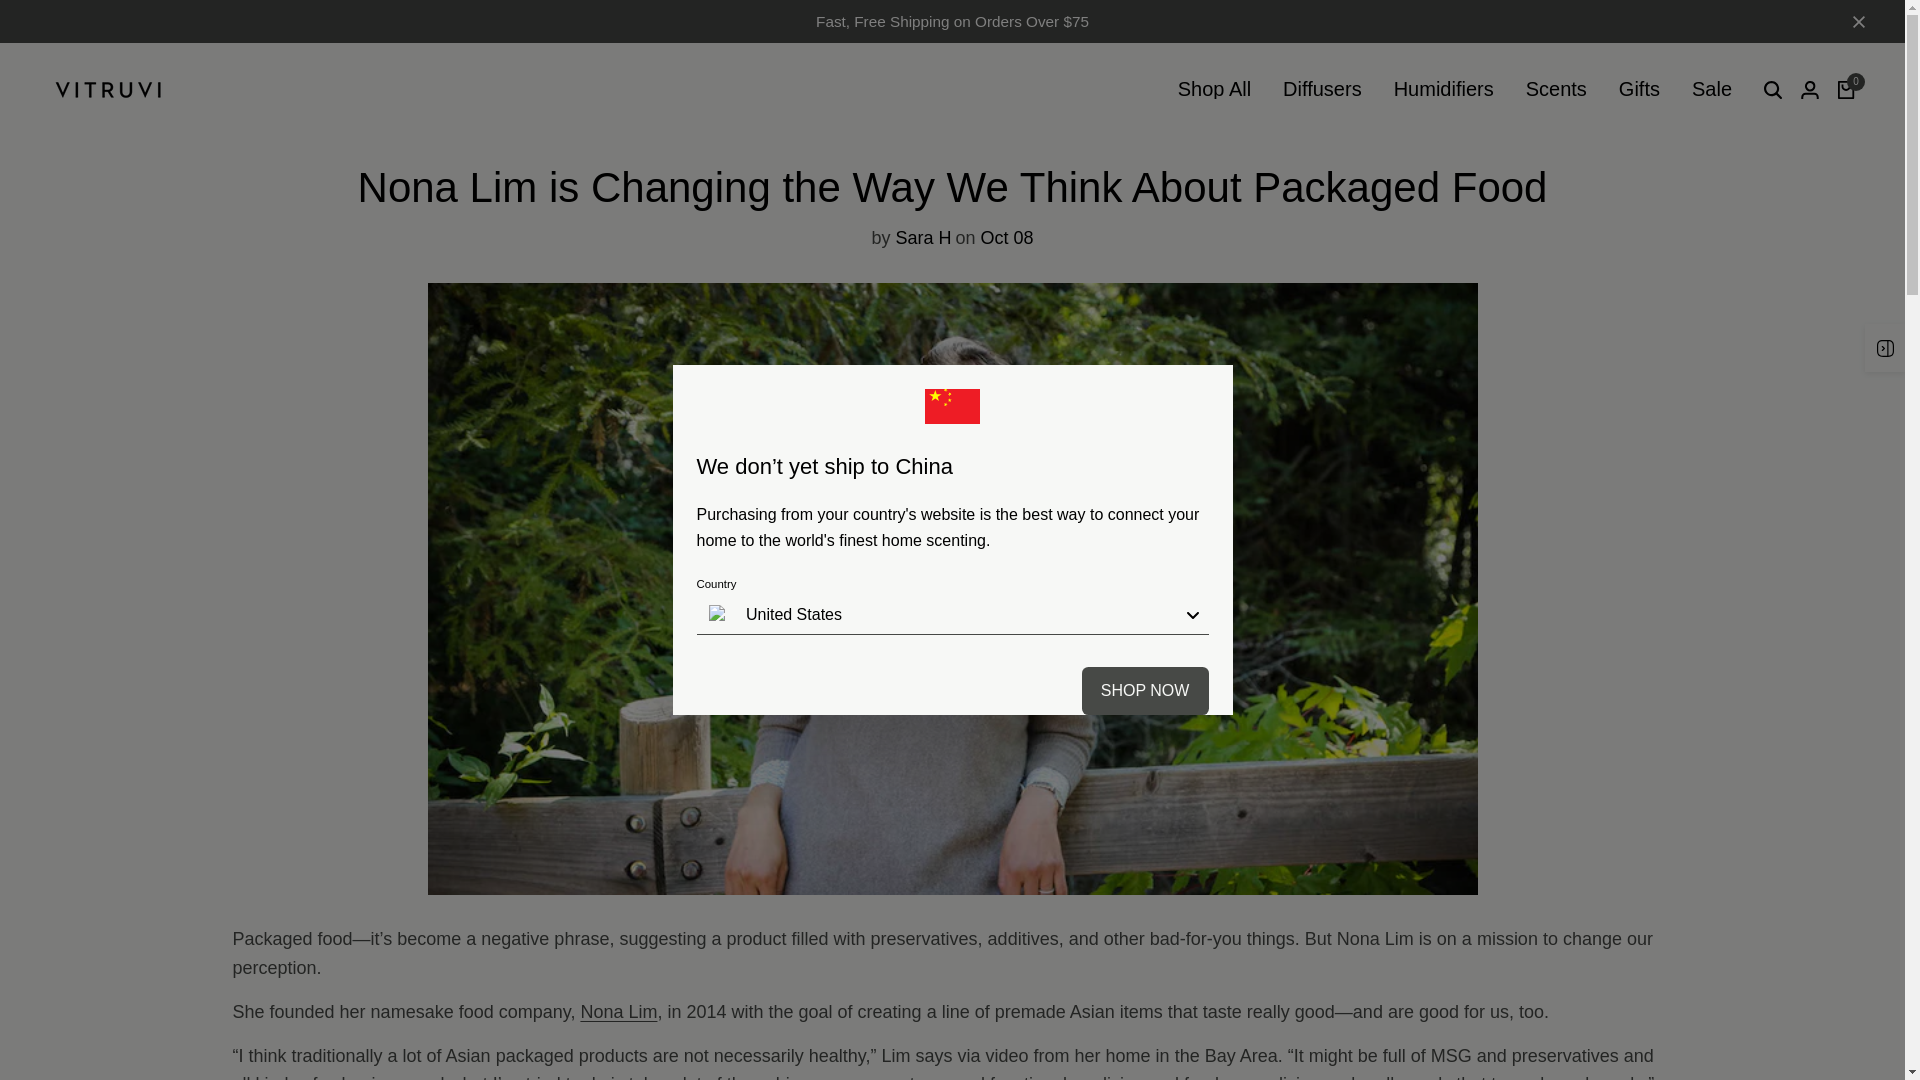  Describe the element at coordinates (951, 615) in the screenshot. I see `United States` at that location.